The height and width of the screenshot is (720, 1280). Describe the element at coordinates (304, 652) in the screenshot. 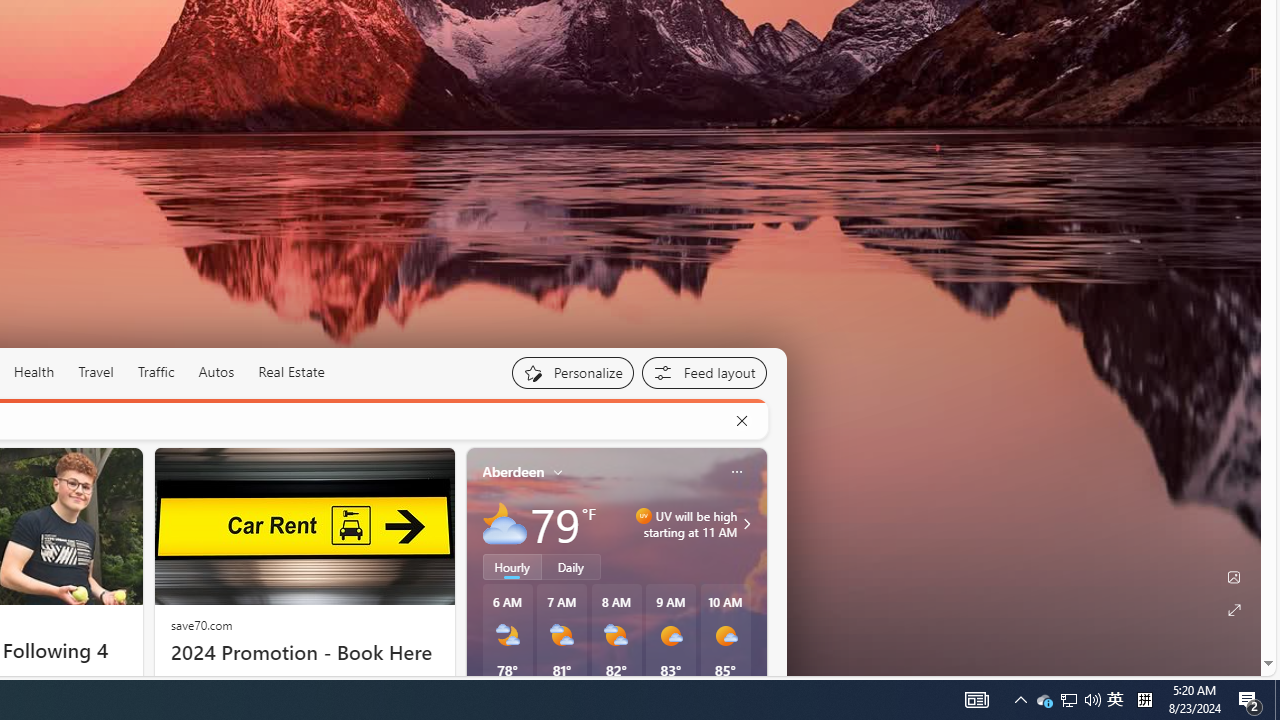

I see `2024 Promotion - Book Here` at that location.